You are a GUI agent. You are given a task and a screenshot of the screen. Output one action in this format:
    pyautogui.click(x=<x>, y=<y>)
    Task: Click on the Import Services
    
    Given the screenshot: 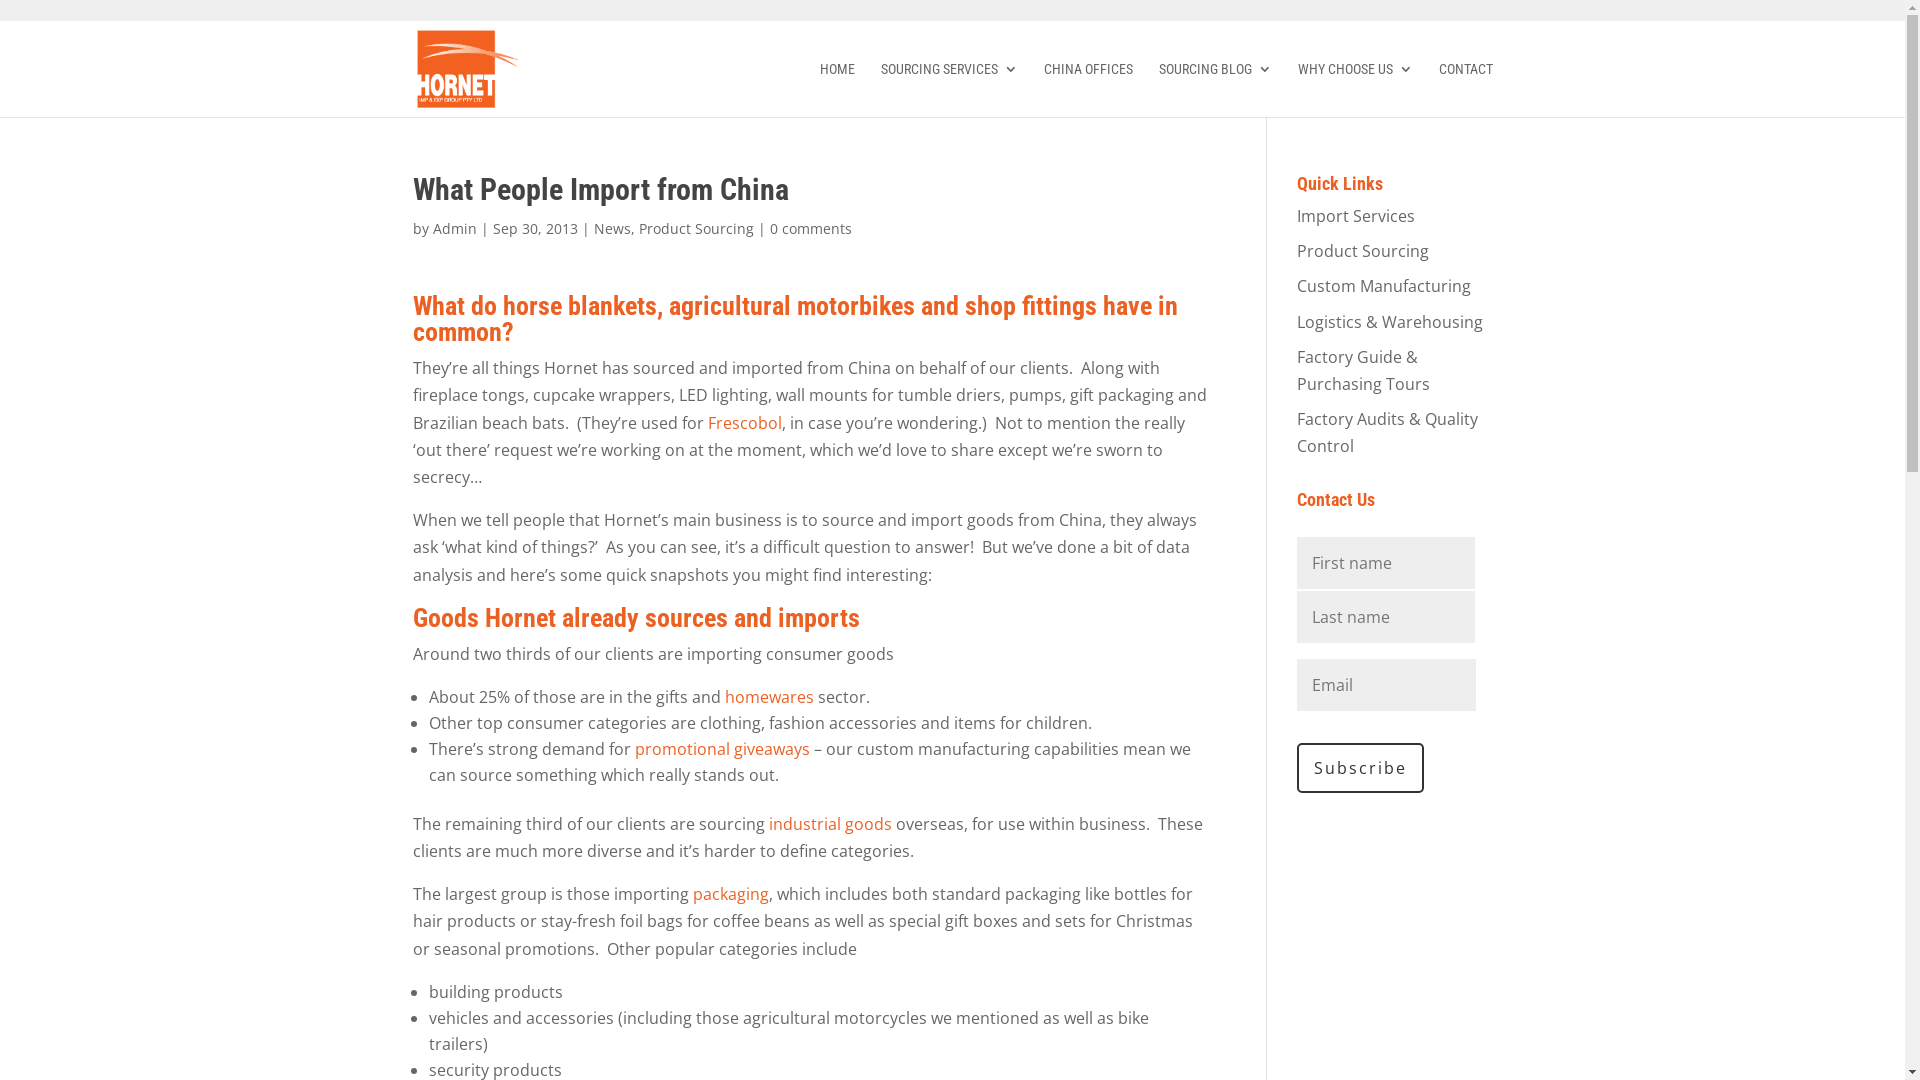 What is the action you would take?
    pyautogui.click(x=1356, y=216)
    